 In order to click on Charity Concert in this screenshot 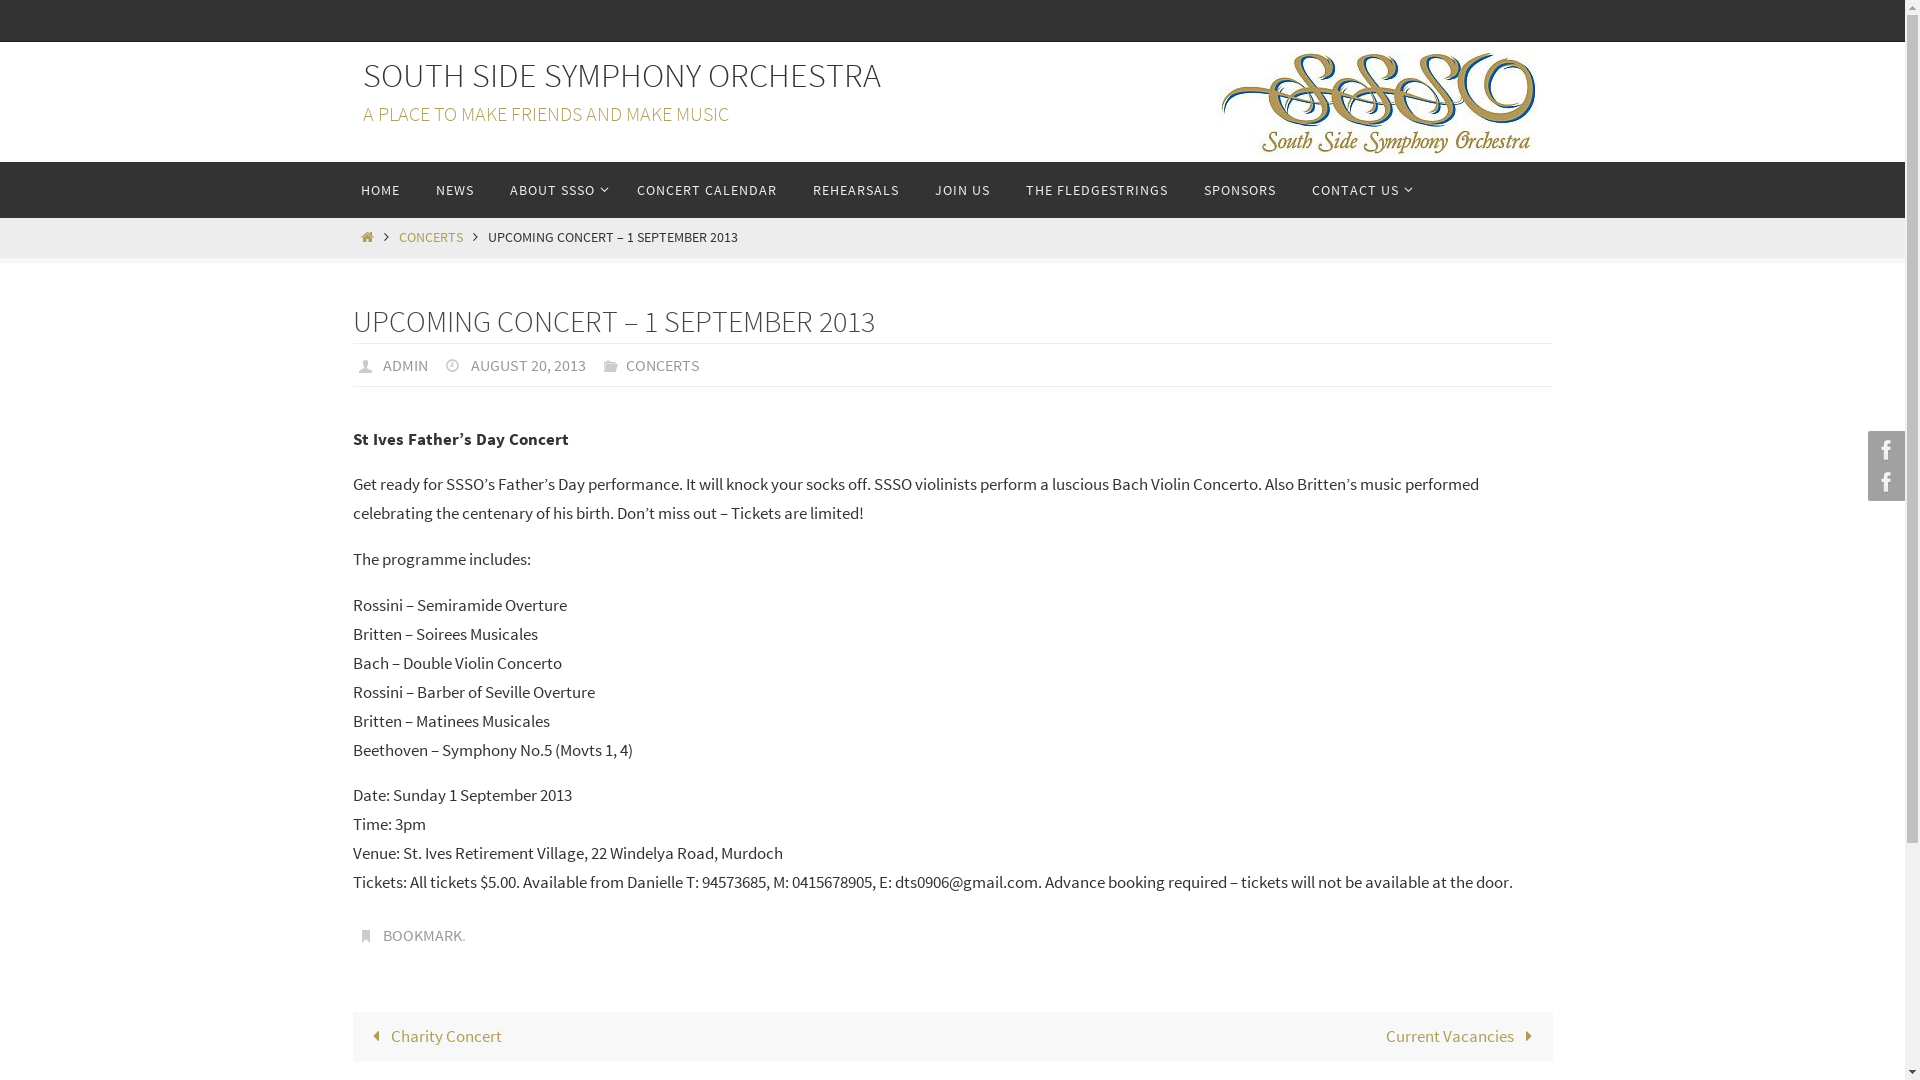, I will do `click(652, 1037)`.